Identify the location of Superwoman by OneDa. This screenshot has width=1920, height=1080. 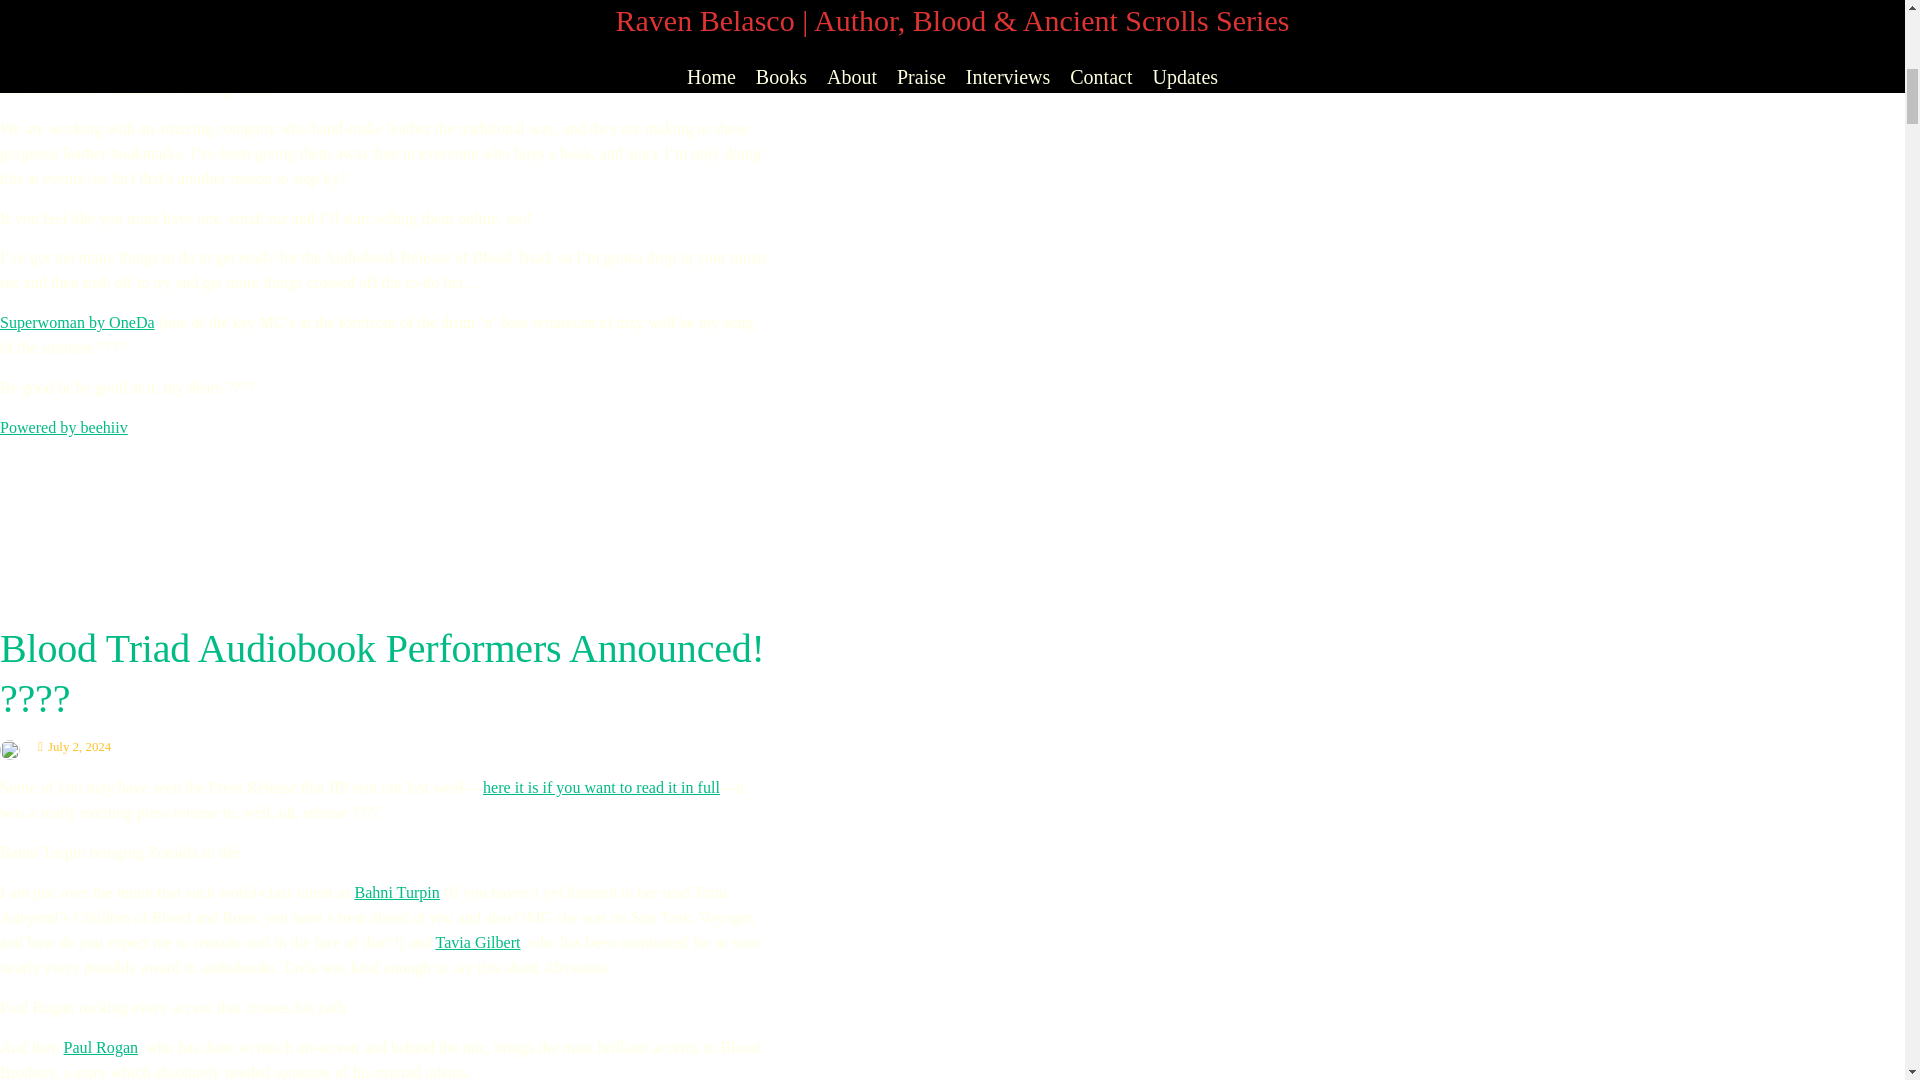
(78, 322).